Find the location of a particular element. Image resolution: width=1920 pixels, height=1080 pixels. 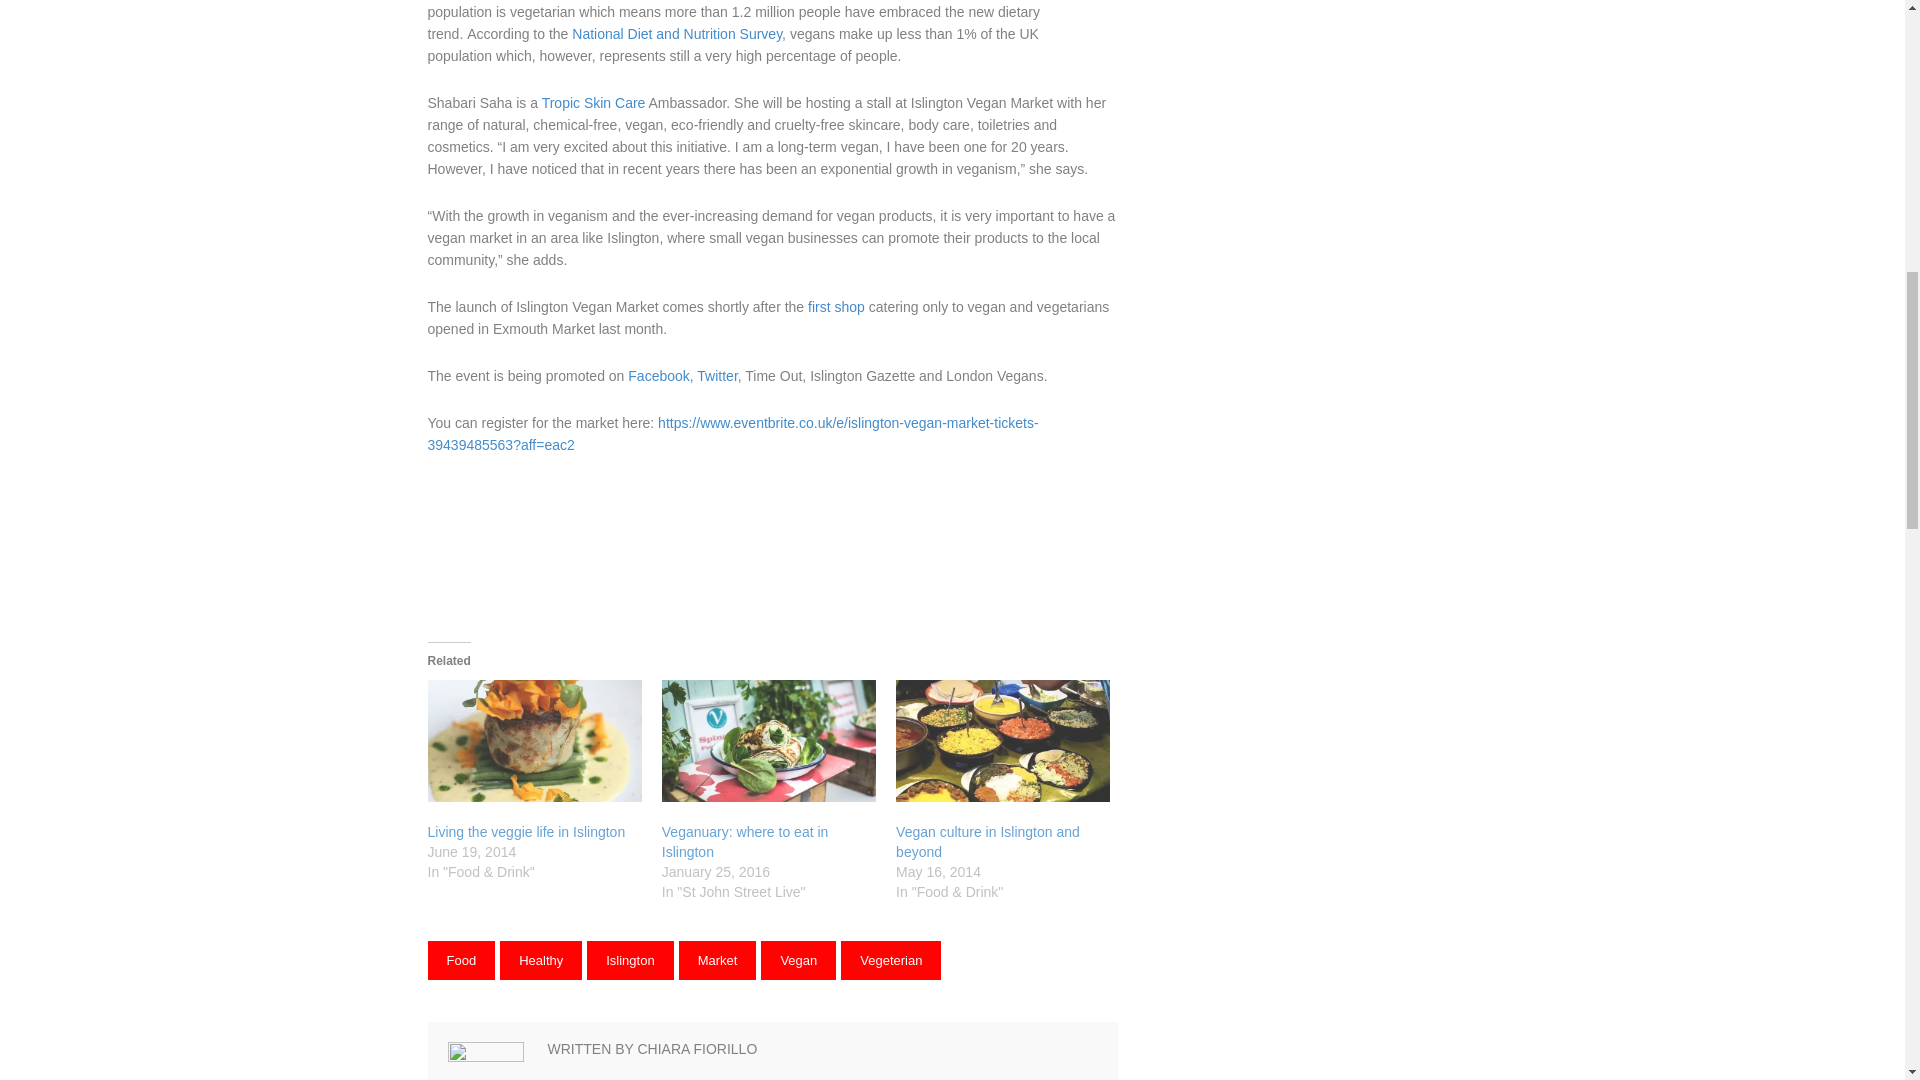

Veganuary: where to eat in Islington is located at coordinates (746, 842).